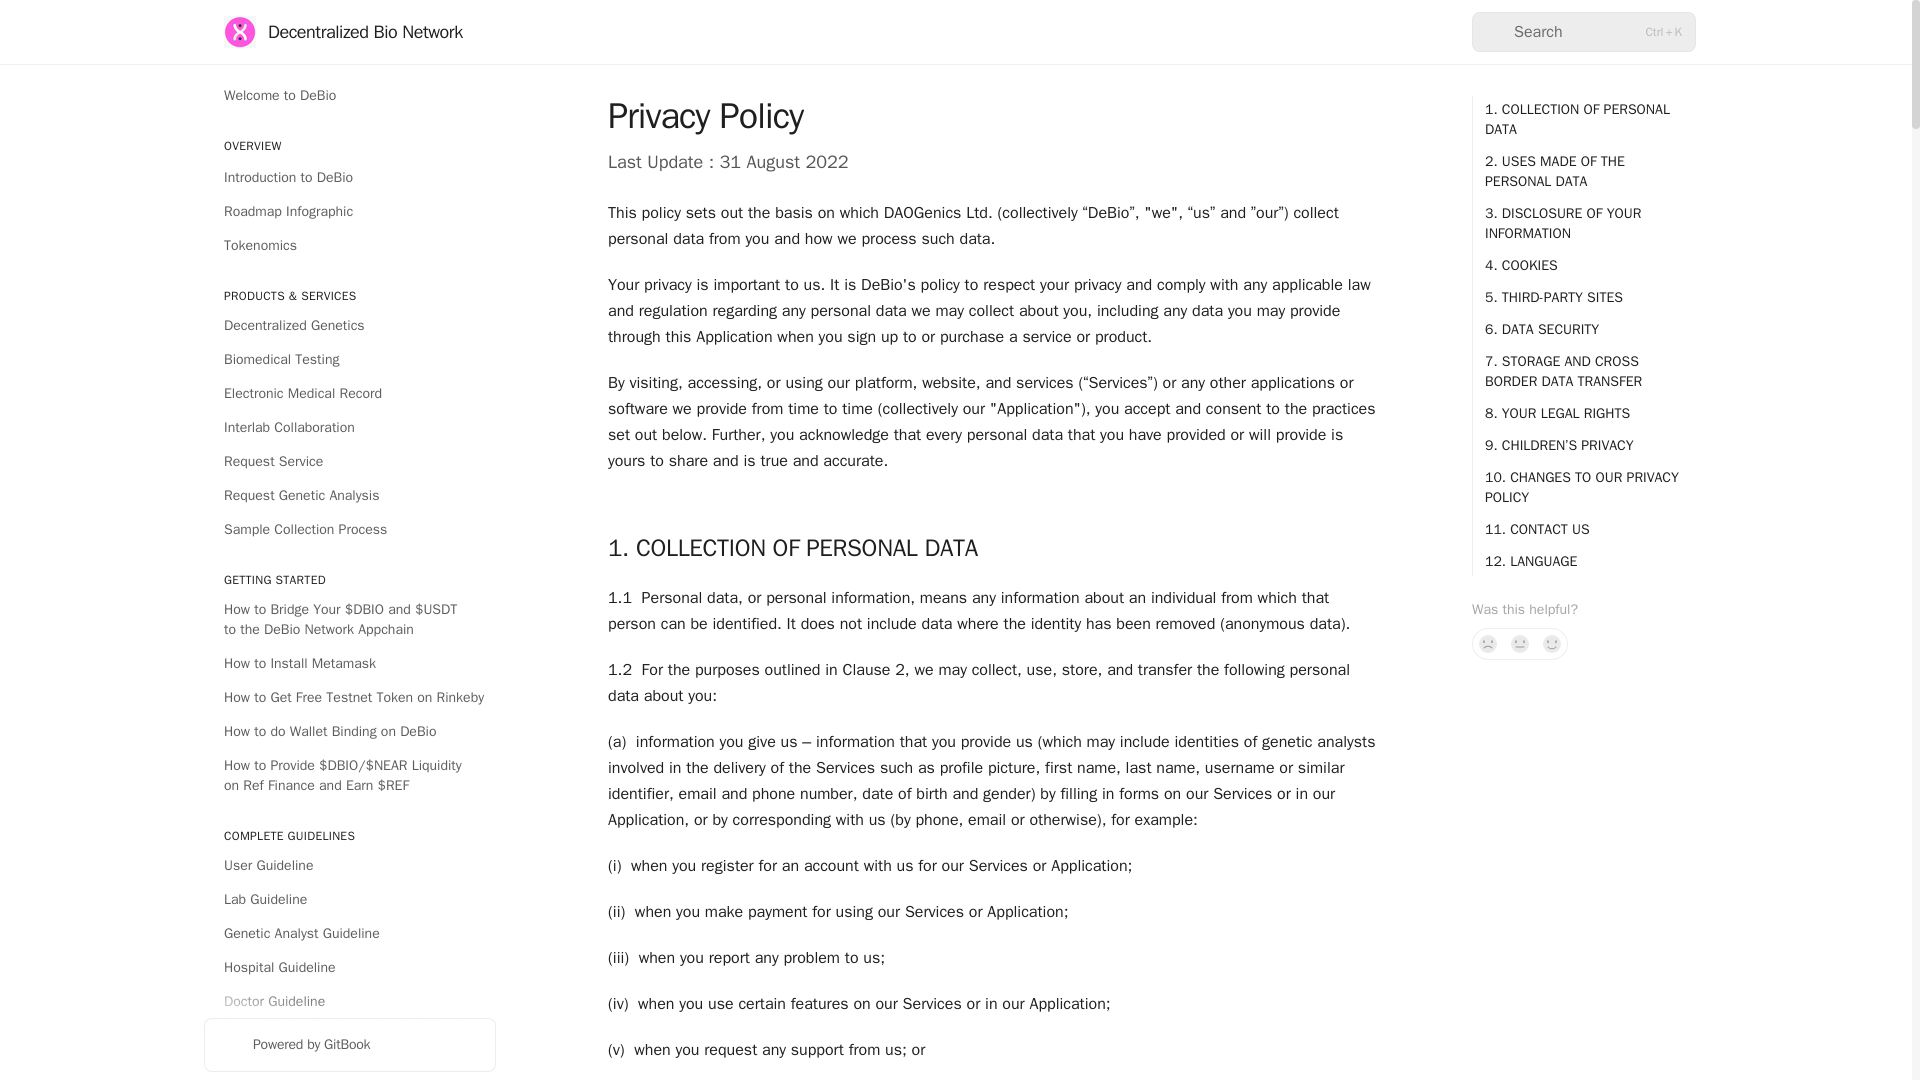  What do you see at coordinates (349, 664) in the screenshot?
I see `How to Install Metamask` at bounding box center [349, 664].